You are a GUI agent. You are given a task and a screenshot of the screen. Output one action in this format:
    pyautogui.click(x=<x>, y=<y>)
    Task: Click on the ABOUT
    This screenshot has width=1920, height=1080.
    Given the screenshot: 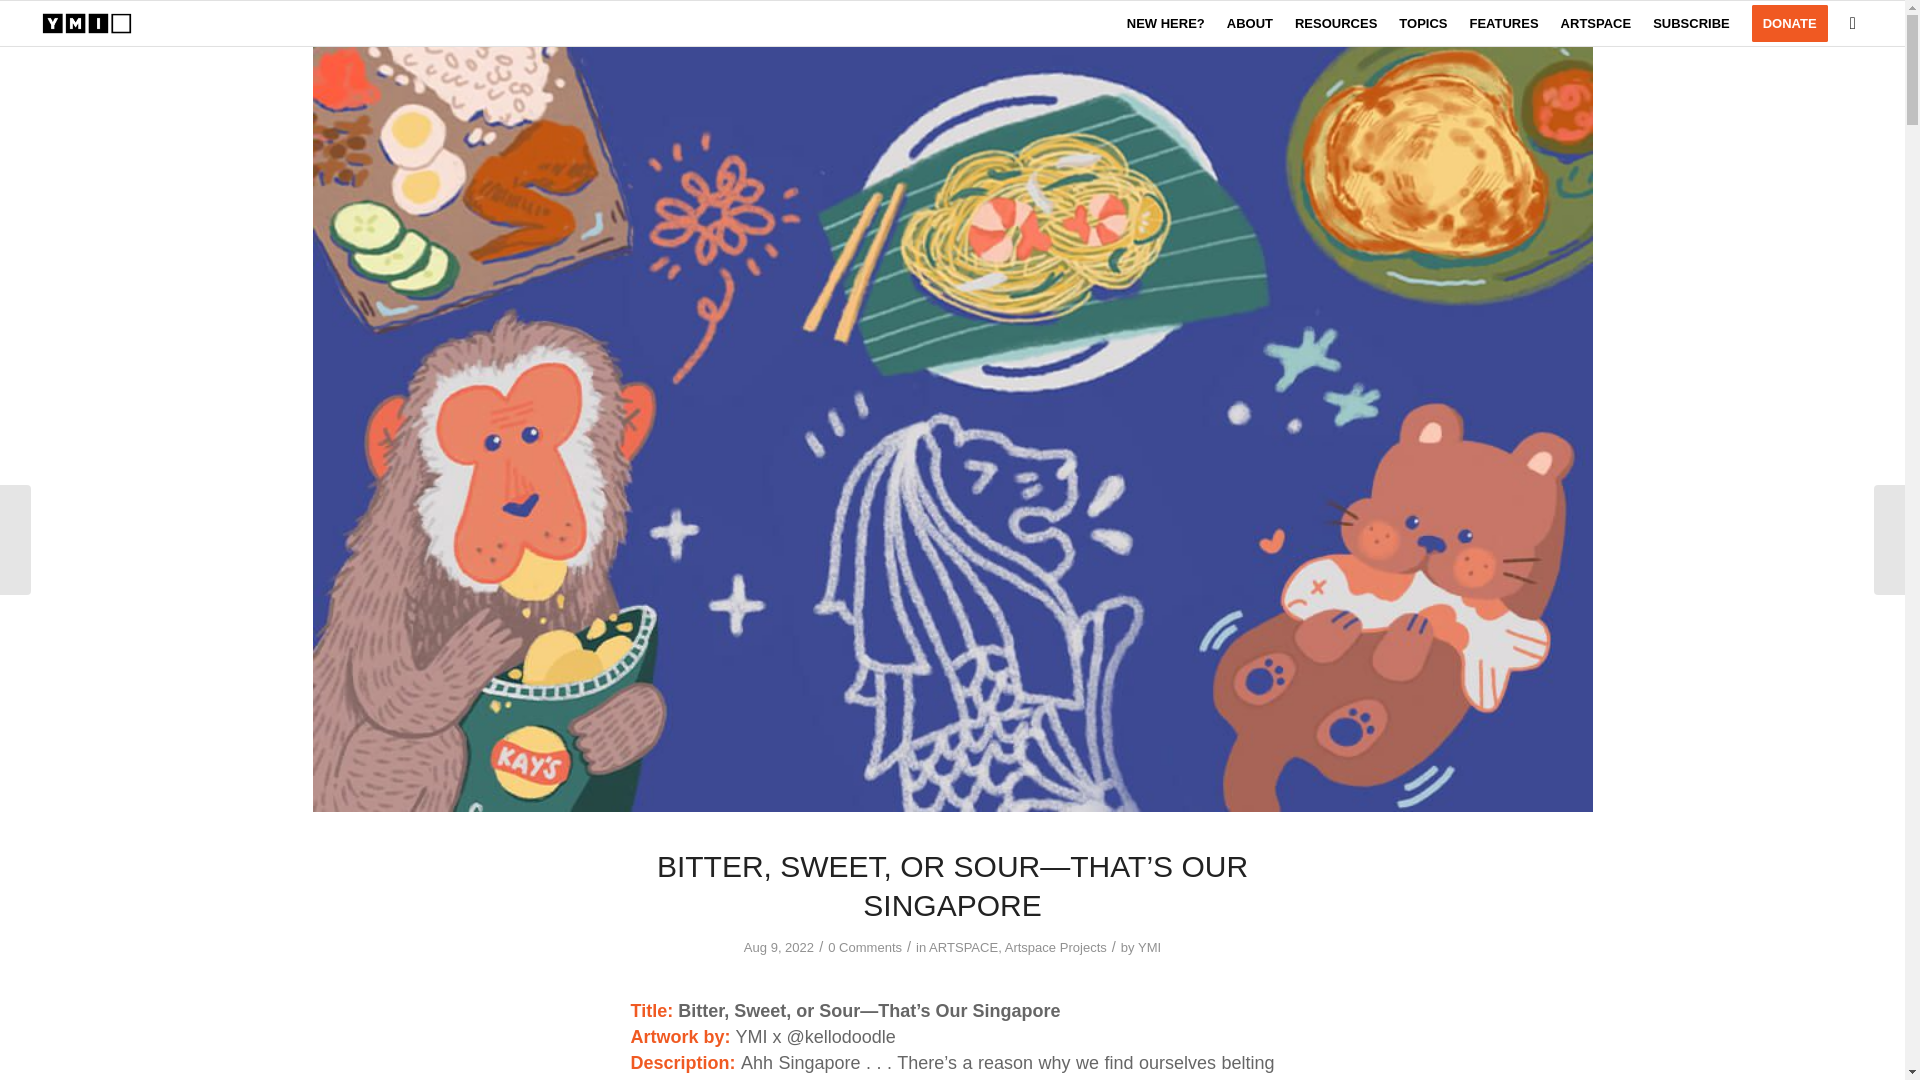 What is the action you would take?
    pyautogui.click(x=1250, y=24)
    